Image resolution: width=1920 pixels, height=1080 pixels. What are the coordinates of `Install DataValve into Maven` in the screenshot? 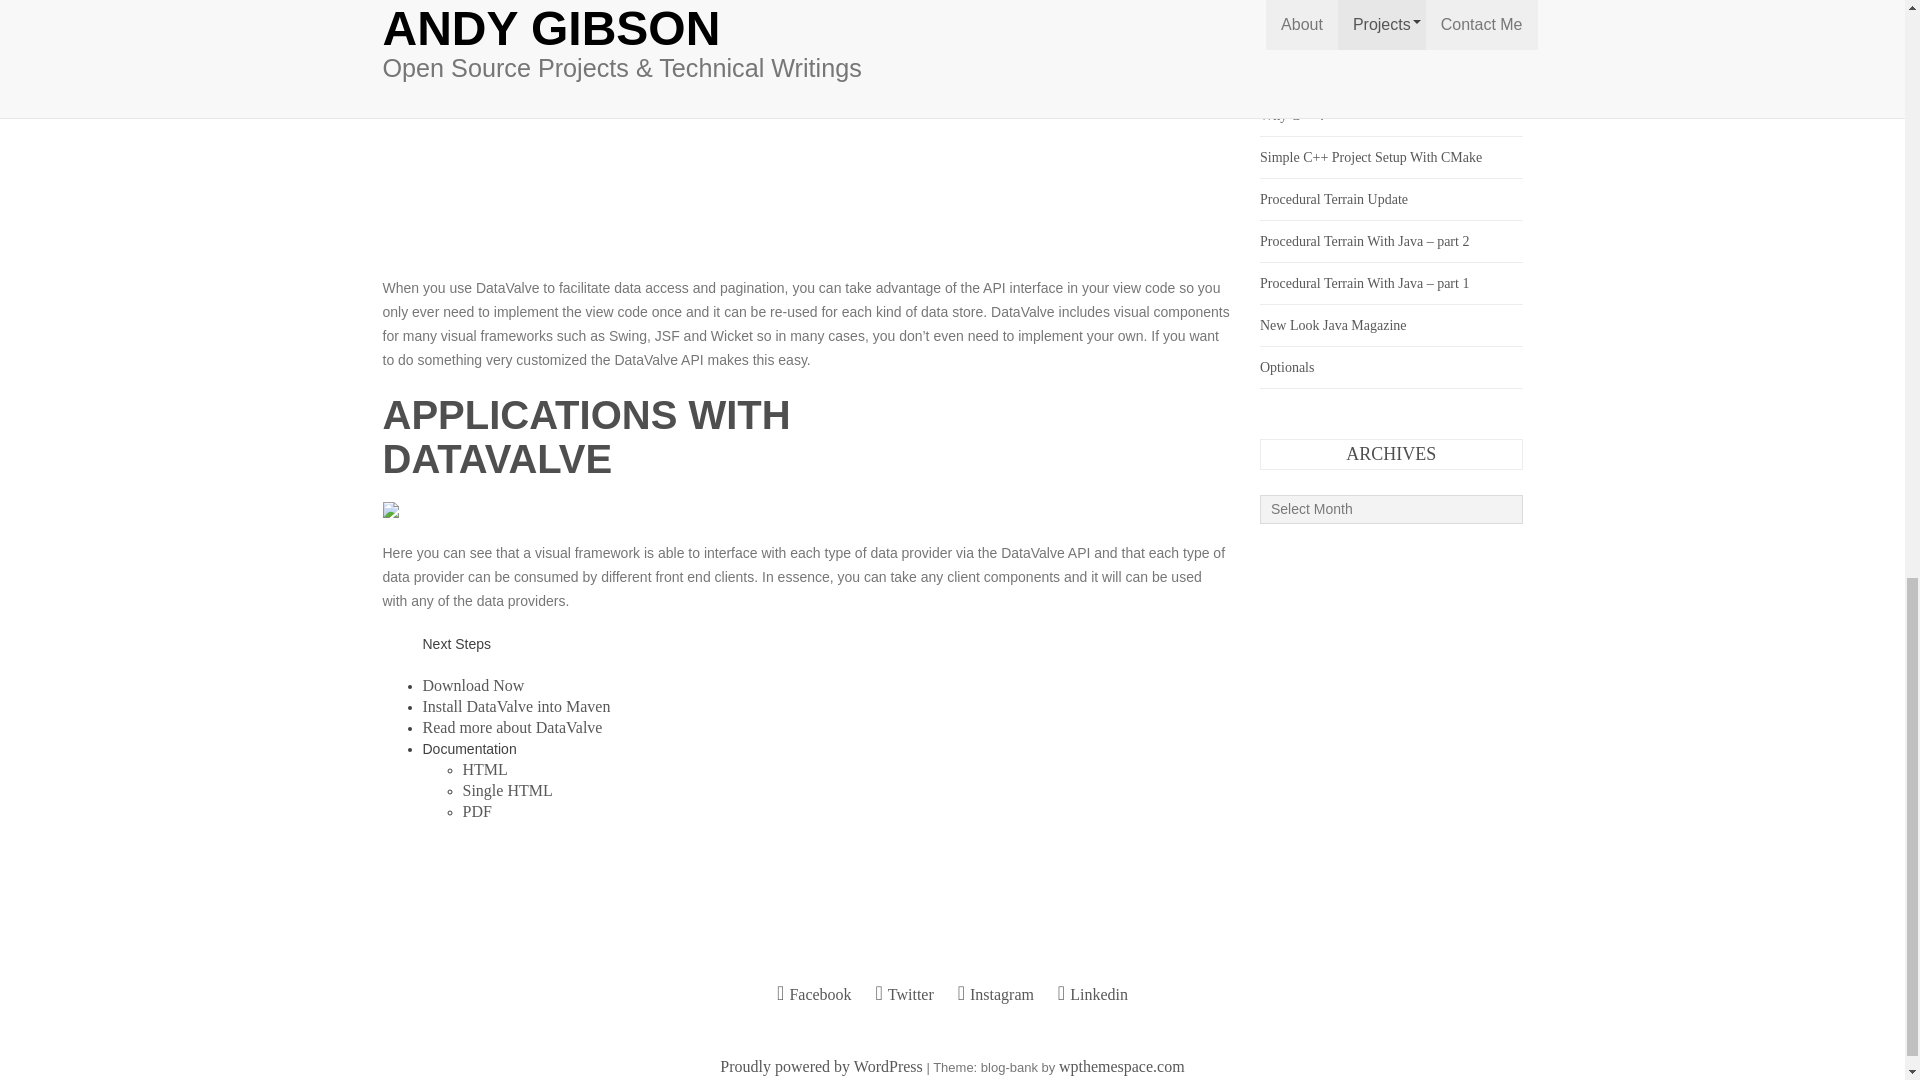 It's located at (516, 706).